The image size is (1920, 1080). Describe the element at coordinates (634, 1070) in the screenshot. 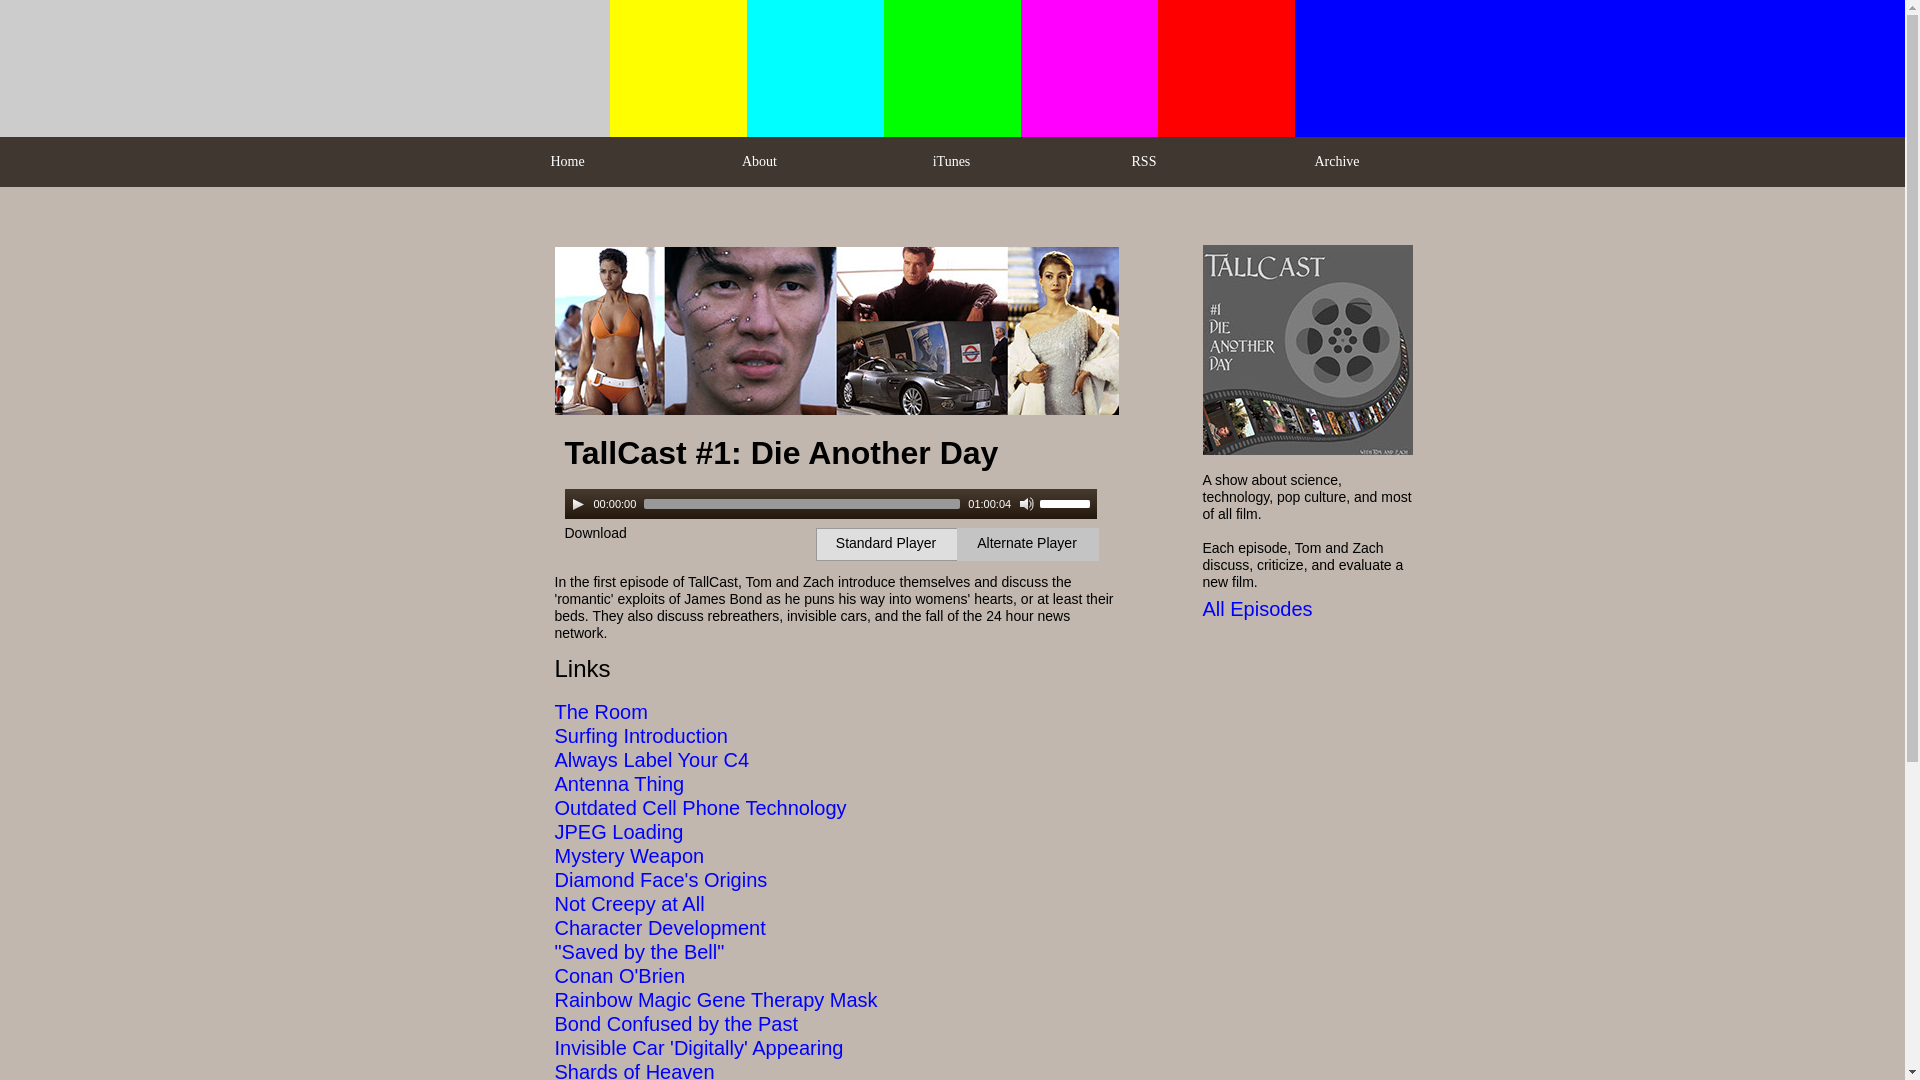

I see `Shards of Heaven` at that location.